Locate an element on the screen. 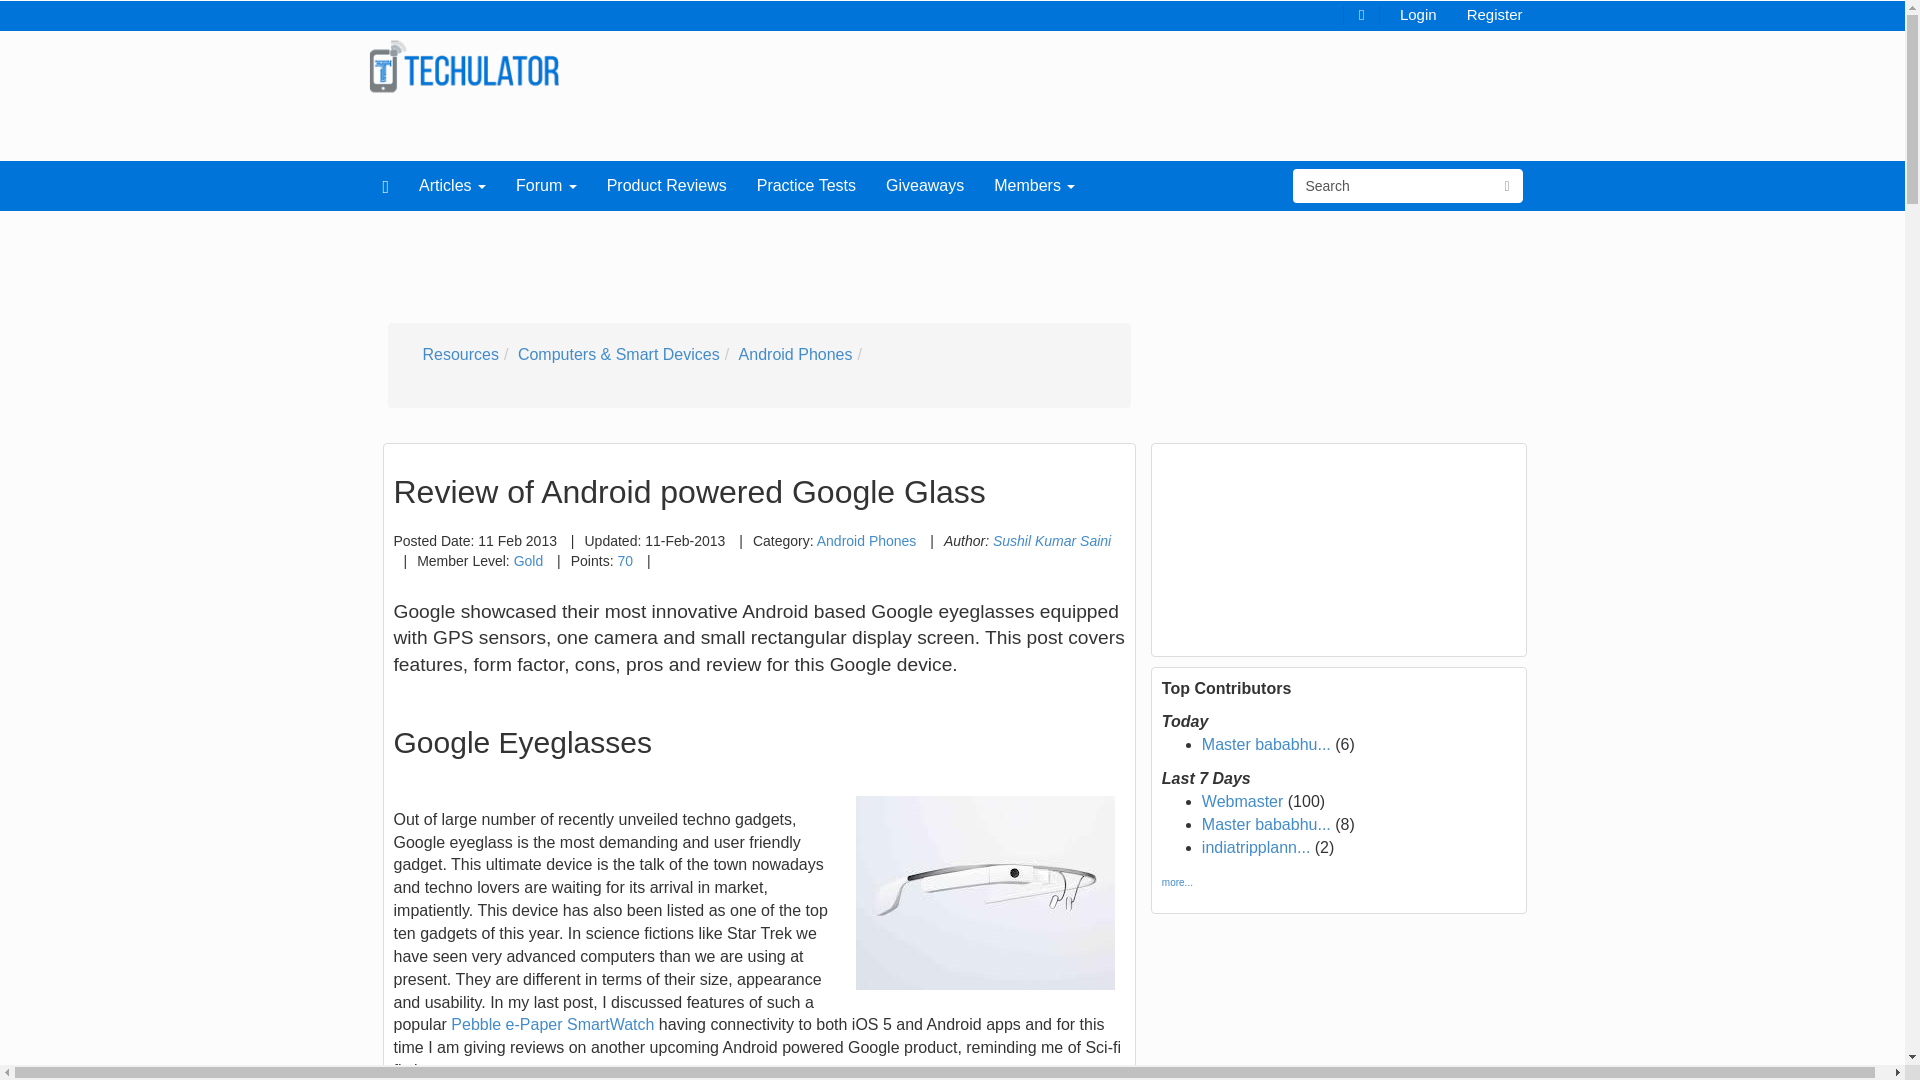 Image resolution: width=1920 pixels, height=1080 pixels. Software and Gadget reviews is located at coordinates (464, 66).